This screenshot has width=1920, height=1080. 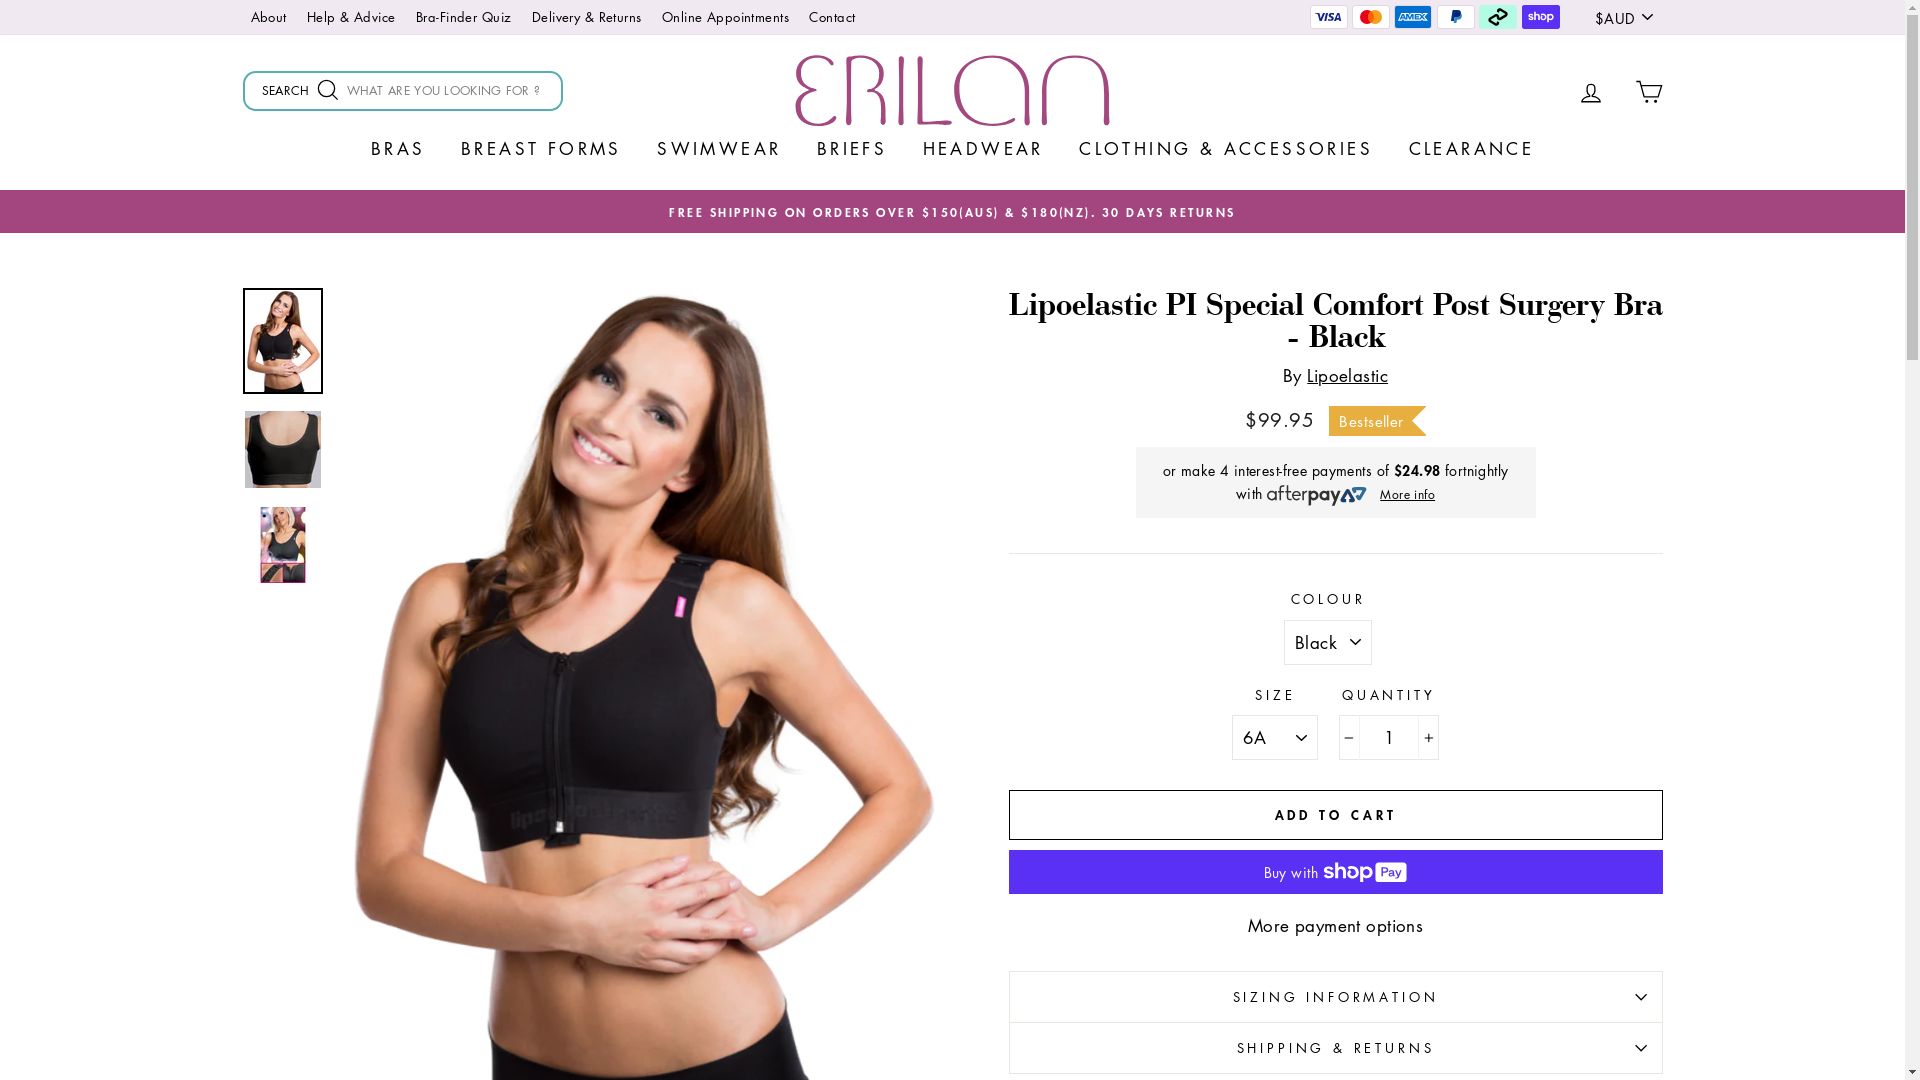 I want to click on More info, so click(x=1408, y=493).